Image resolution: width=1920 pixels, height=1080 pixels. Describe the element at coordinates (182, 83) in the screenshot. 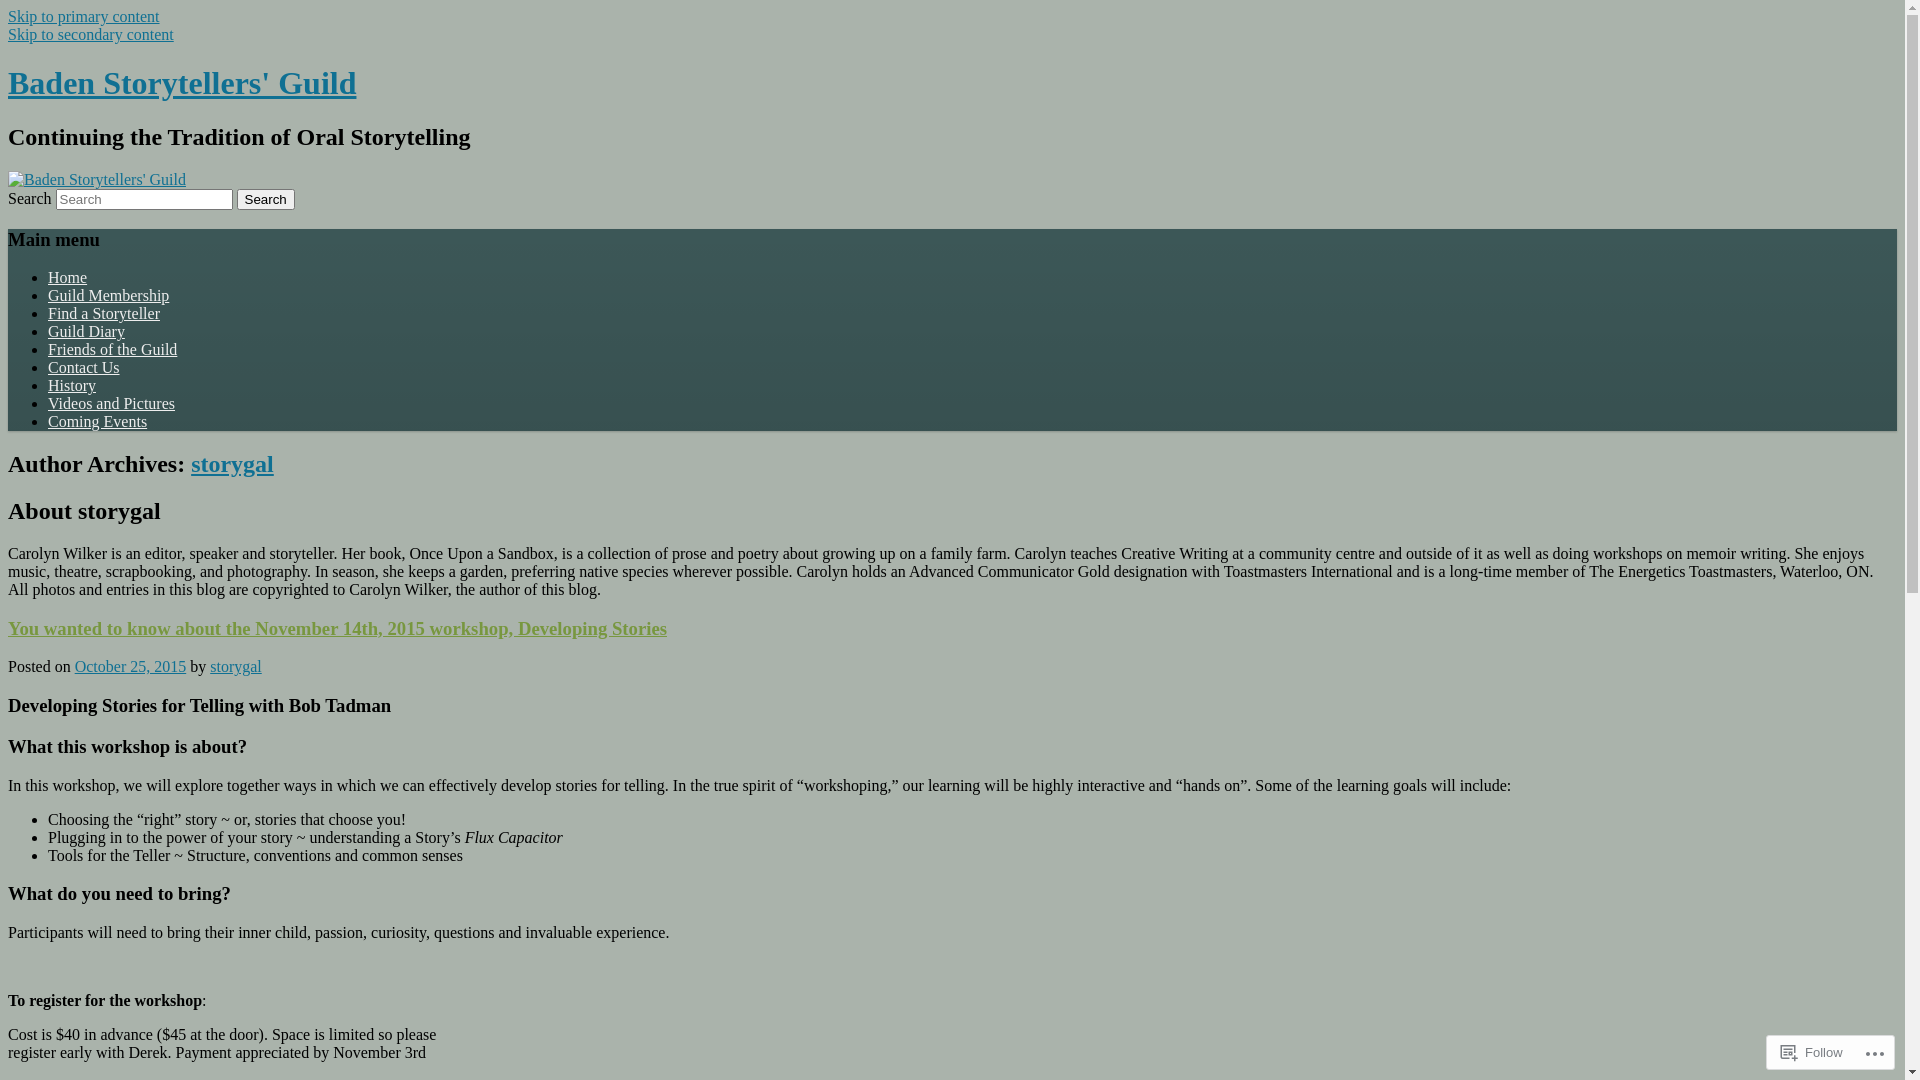

I see `Baden Storytellers' Guild` at that location.